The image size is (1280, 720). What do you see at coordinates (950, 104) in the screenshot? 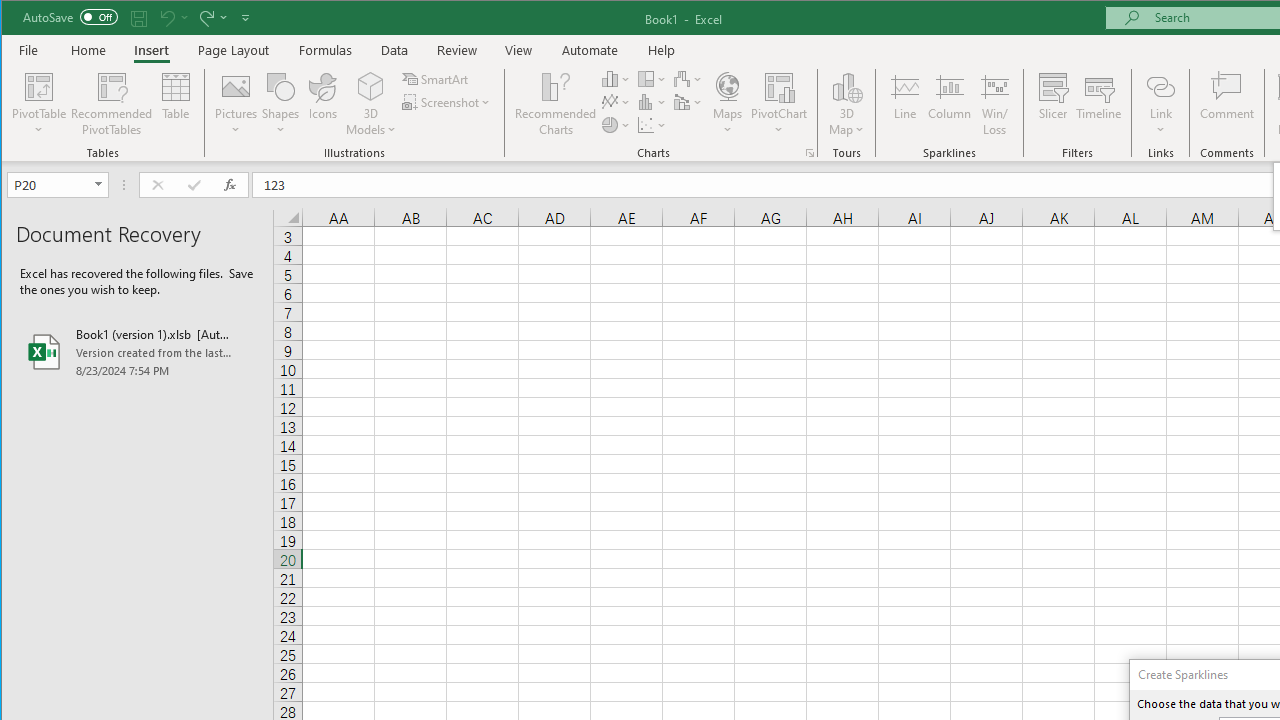
I see `Column` at bounding box center [950, 104].